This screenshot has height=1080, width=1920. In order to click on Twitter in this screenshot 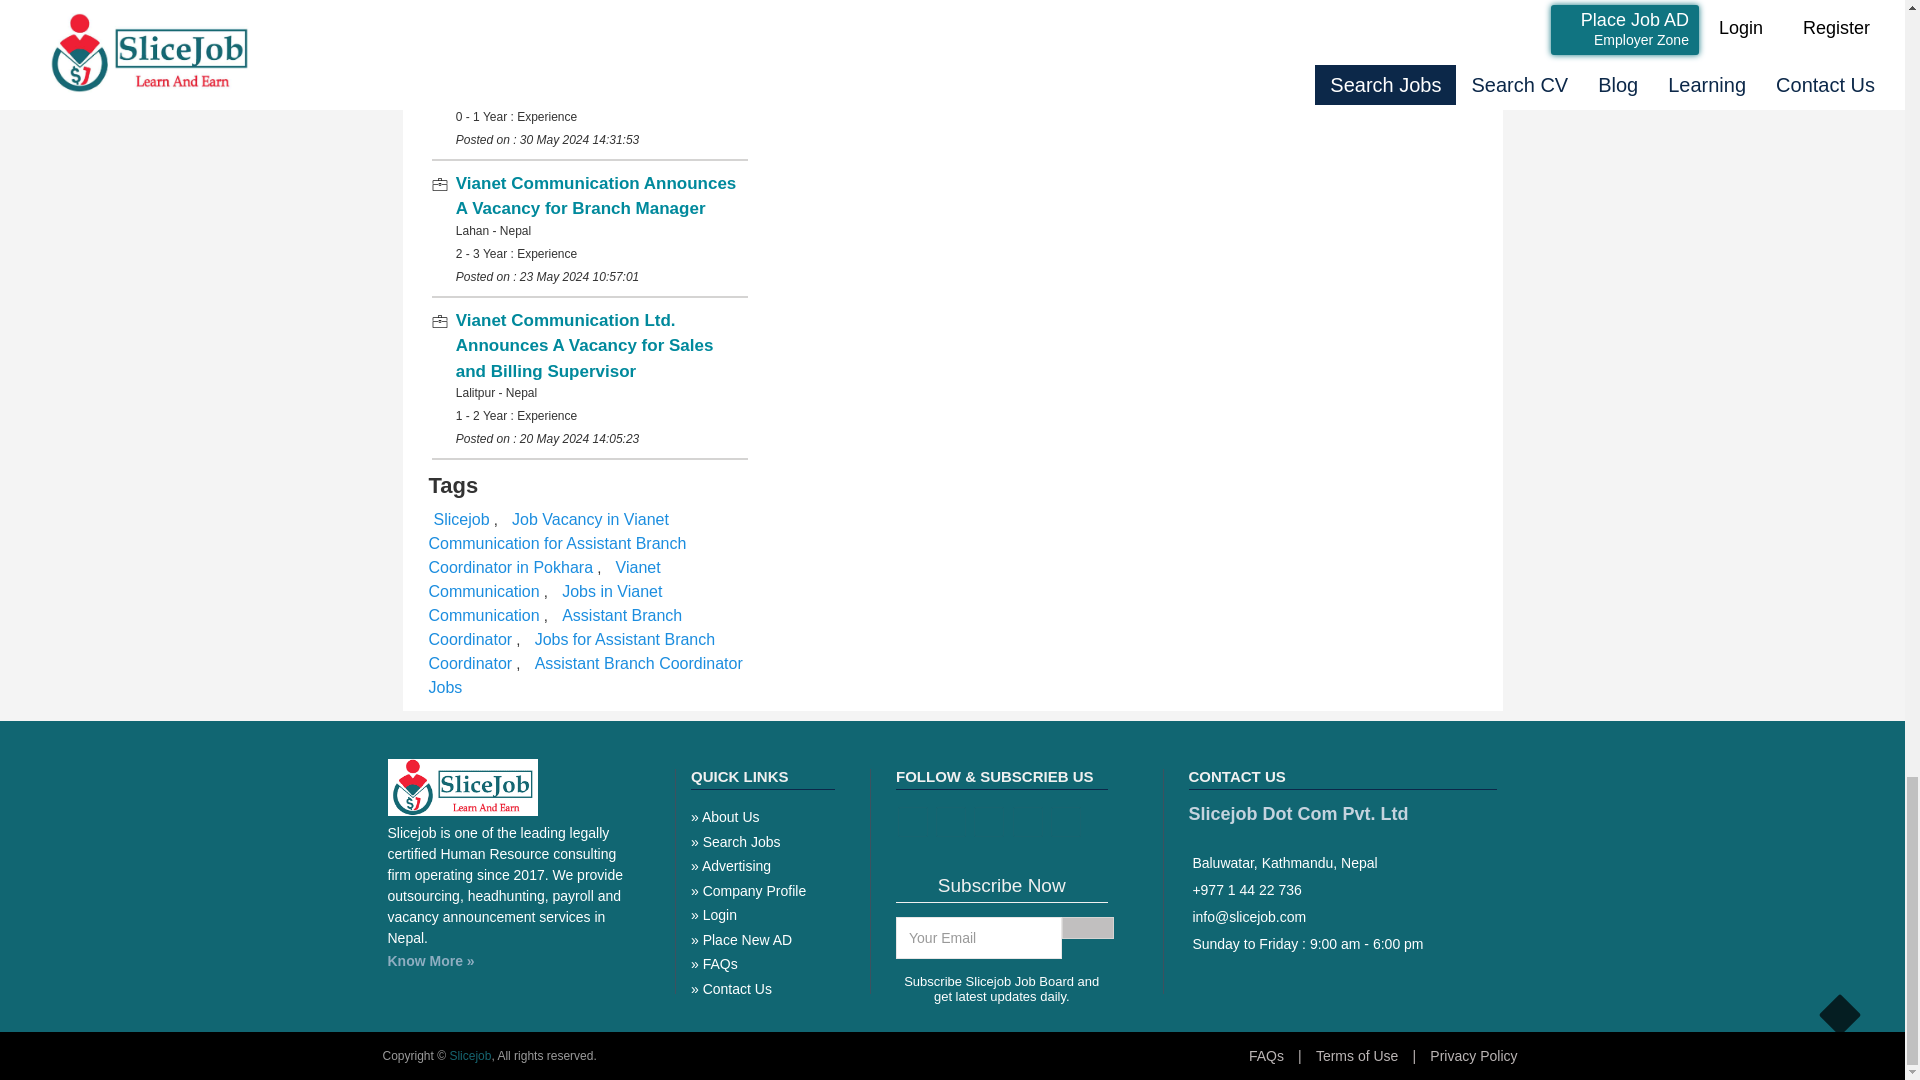, I will do `click(1028, 822)`.